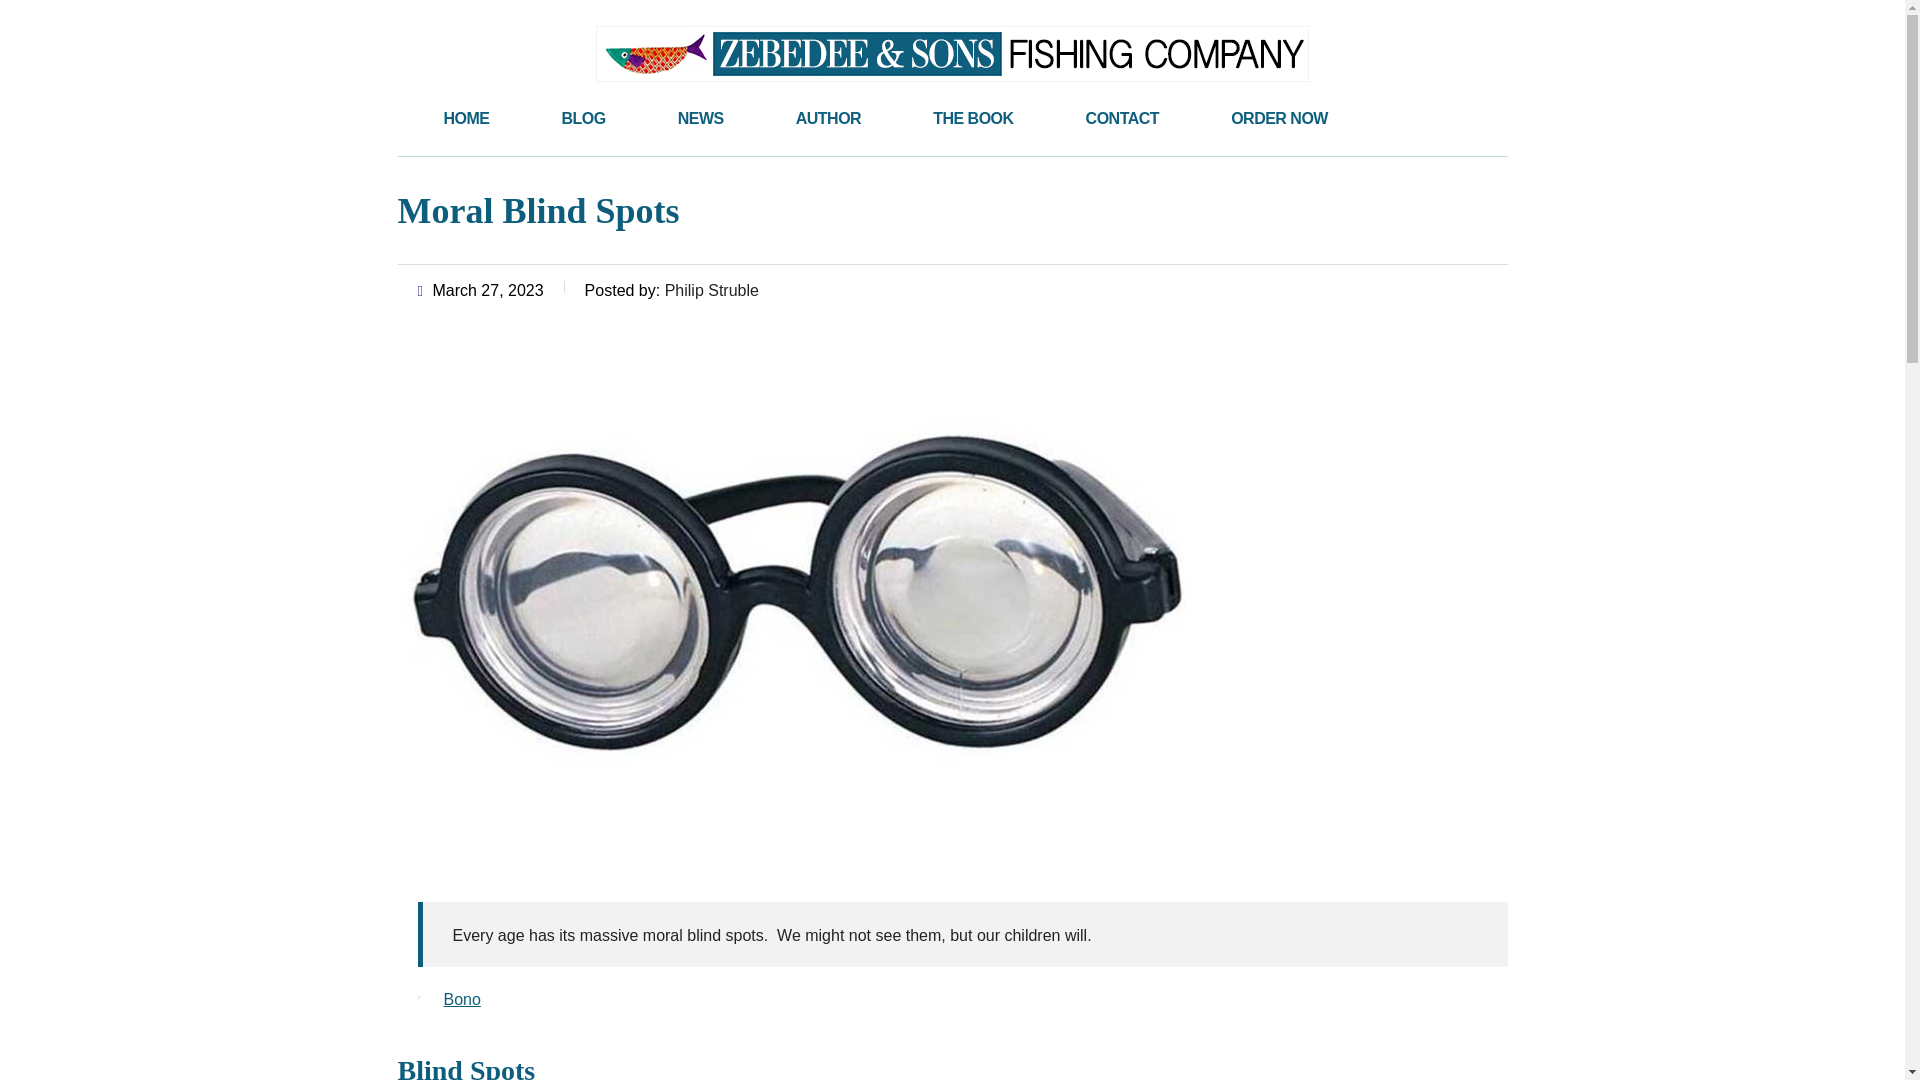  I want to click on HOME, so click(467, 118).